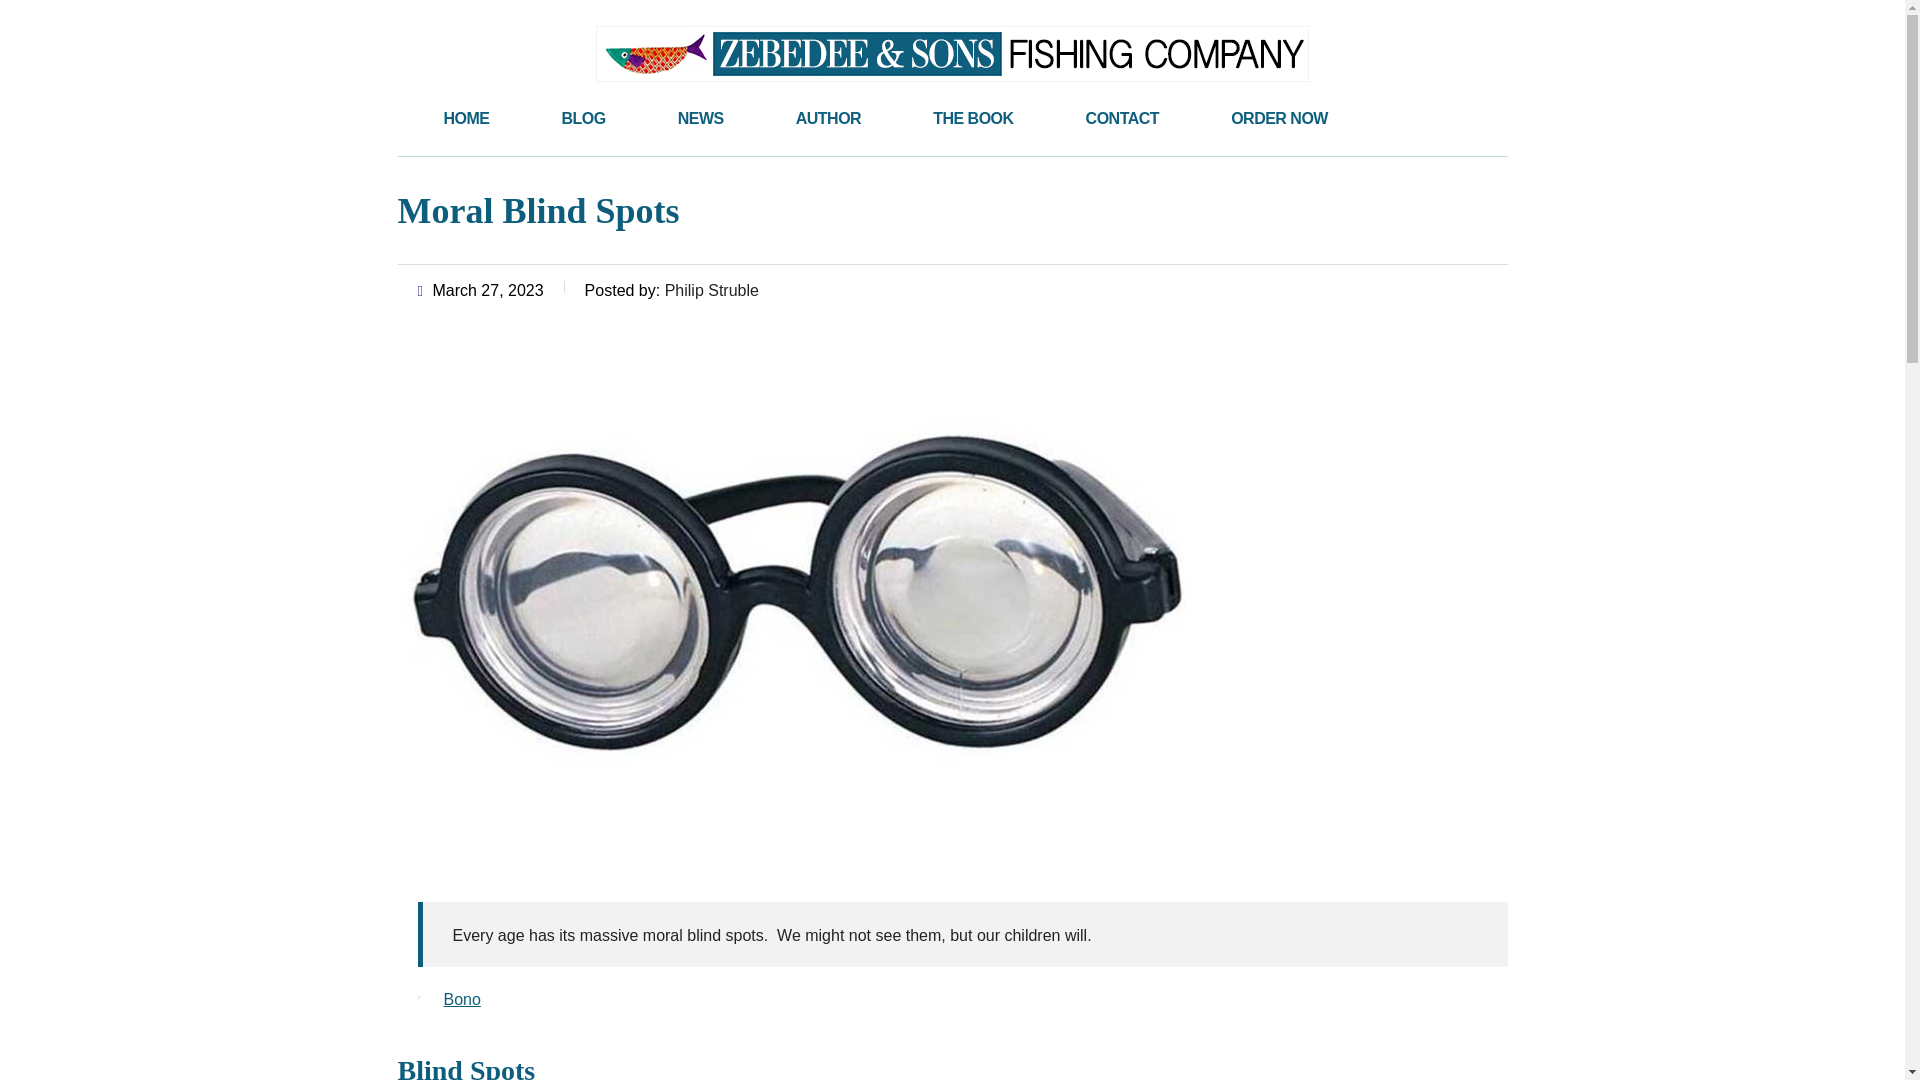  I want to click on HOME, so click(467, 118).